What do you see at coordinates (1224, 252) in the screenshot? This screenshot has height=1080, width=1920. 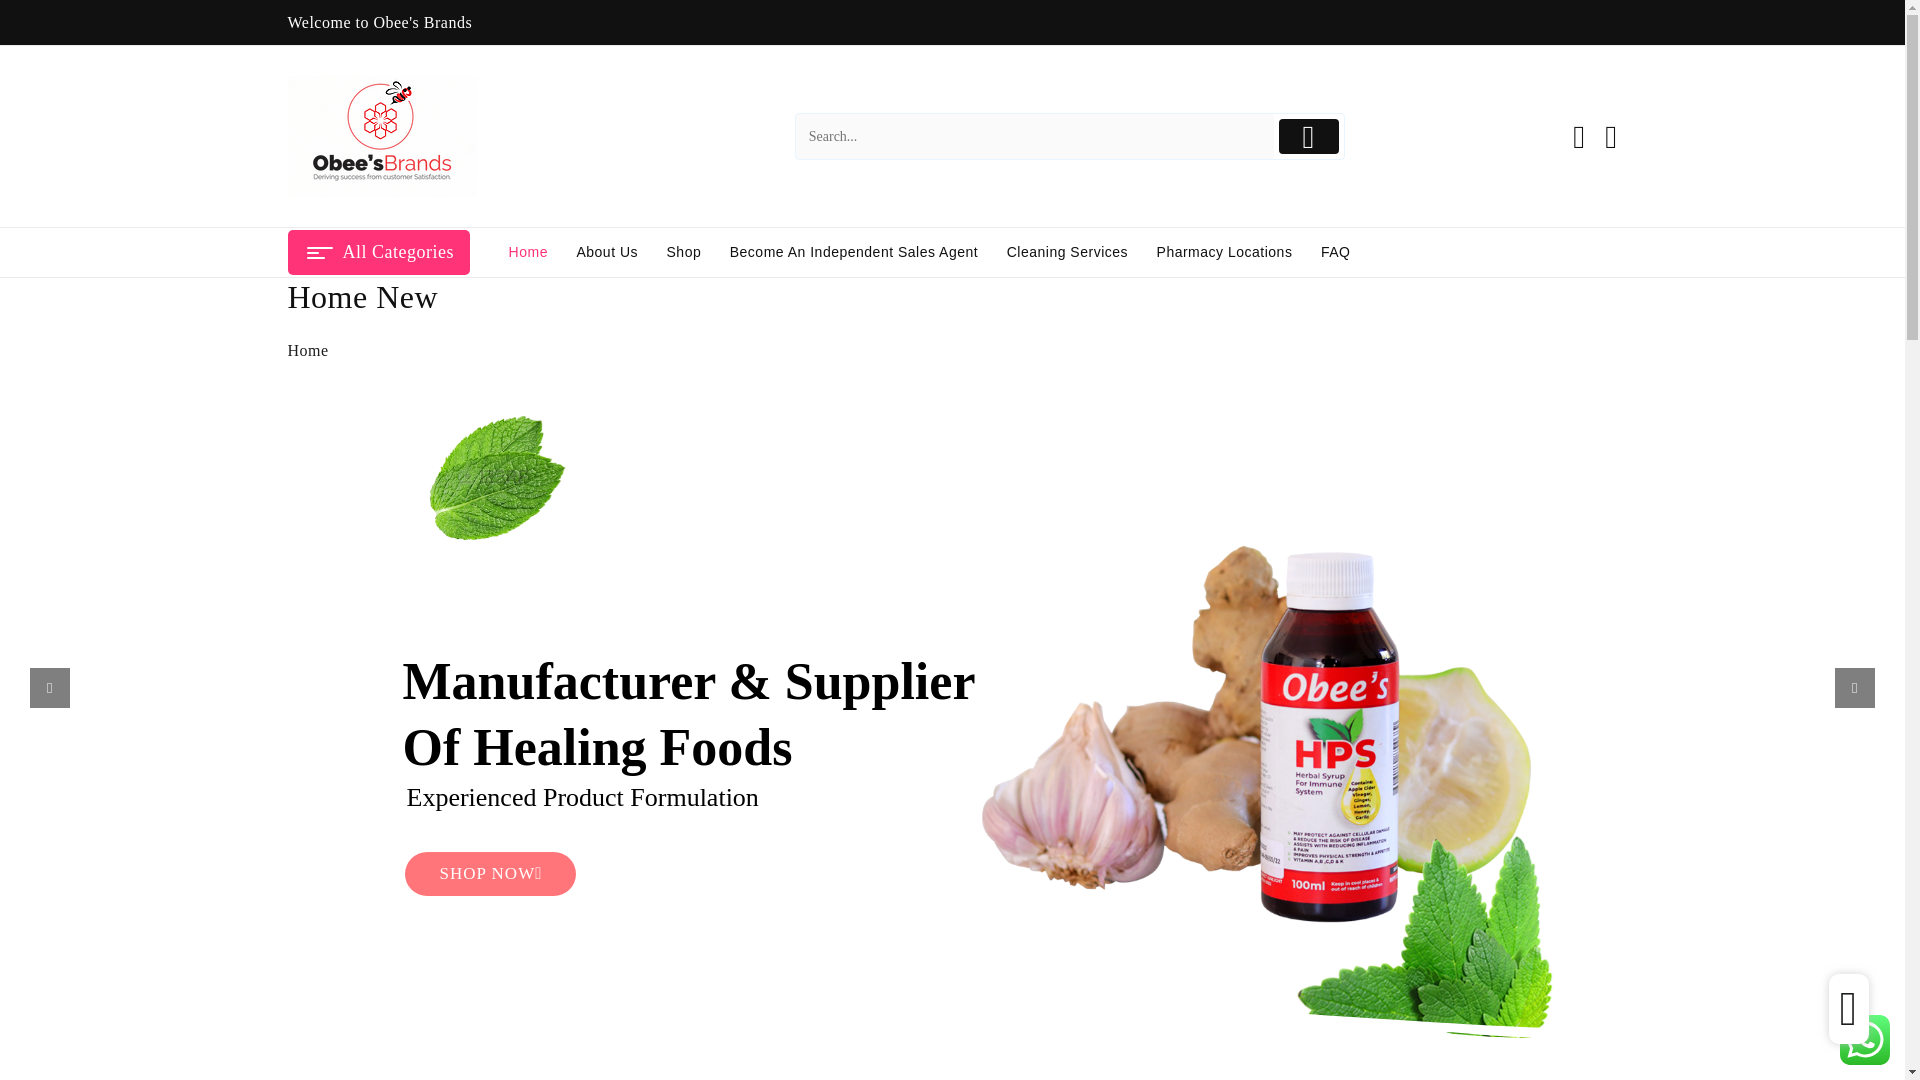 I see `Pharmacy Locations` at bounding box center [1224, 252].